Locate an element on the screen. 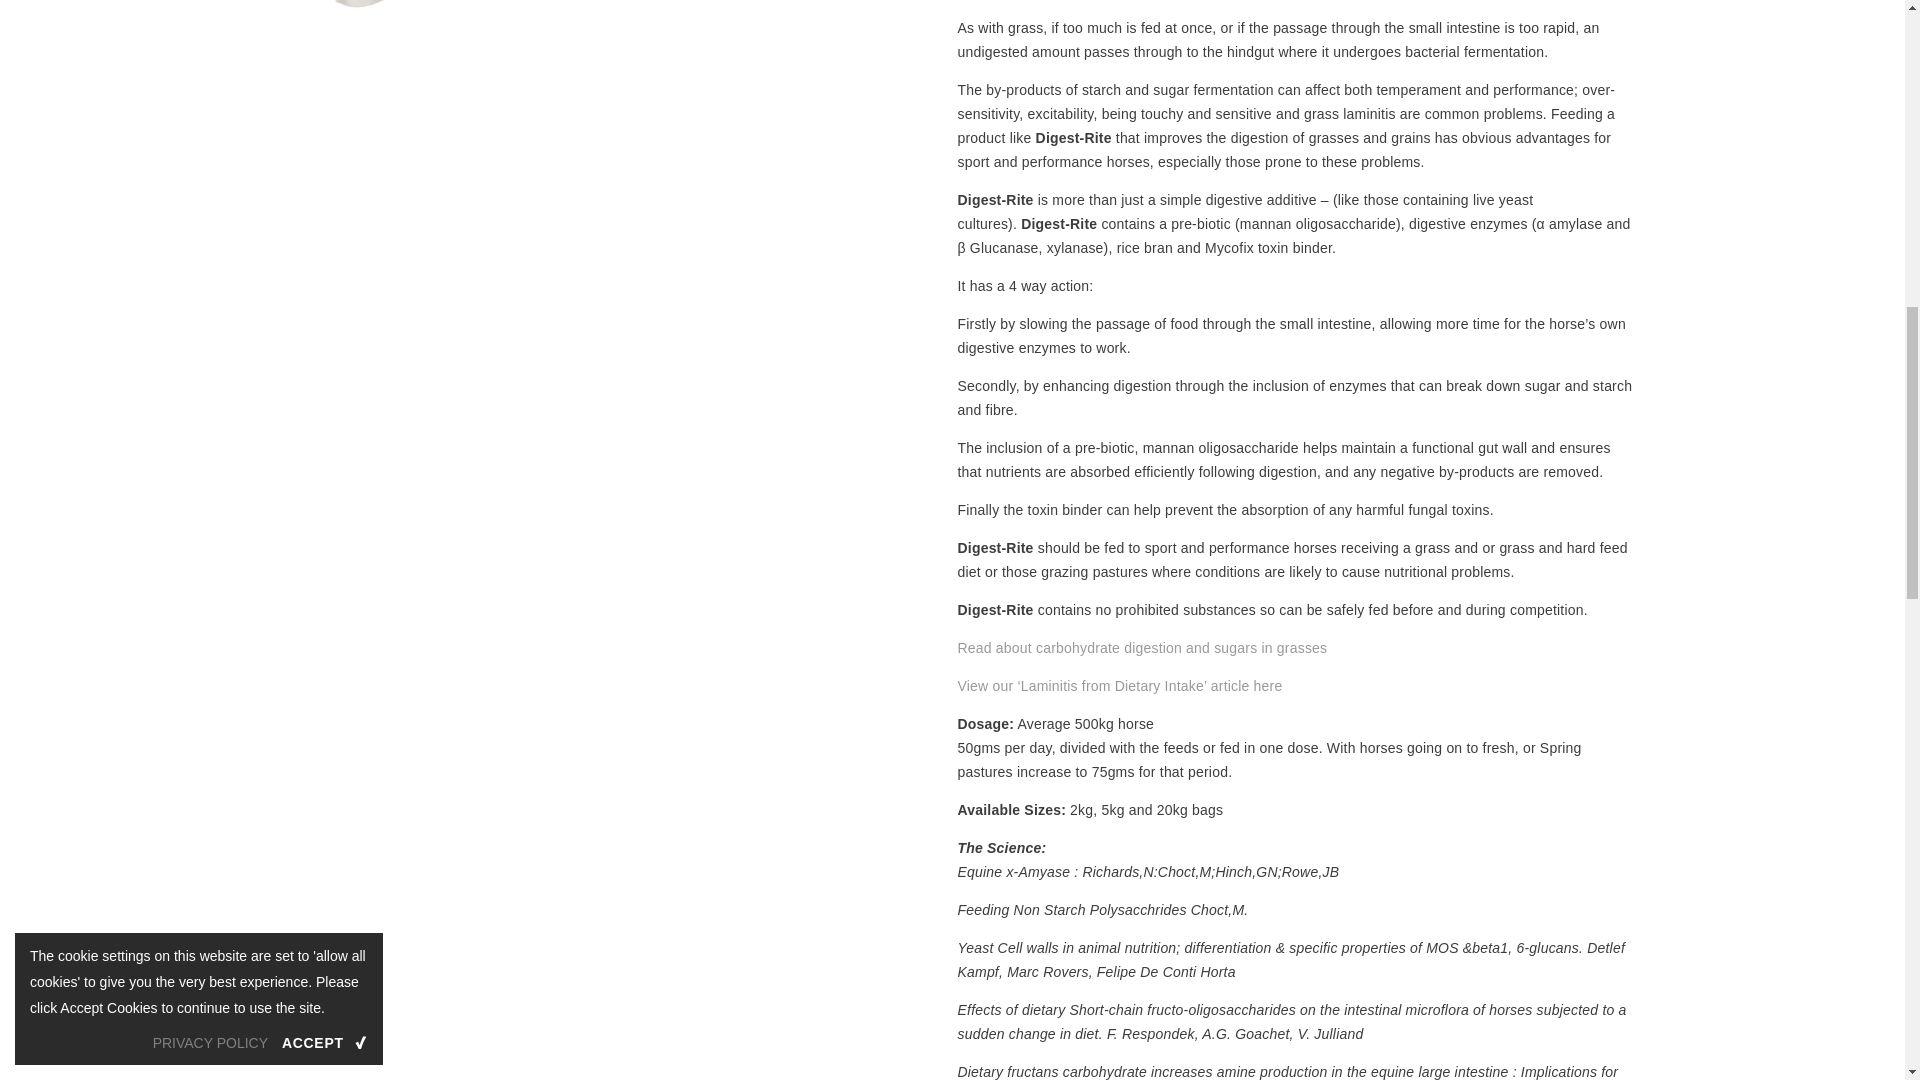  Read about carbohydrate digestion and sugars in grasses is located at coordinates (1143, 648).